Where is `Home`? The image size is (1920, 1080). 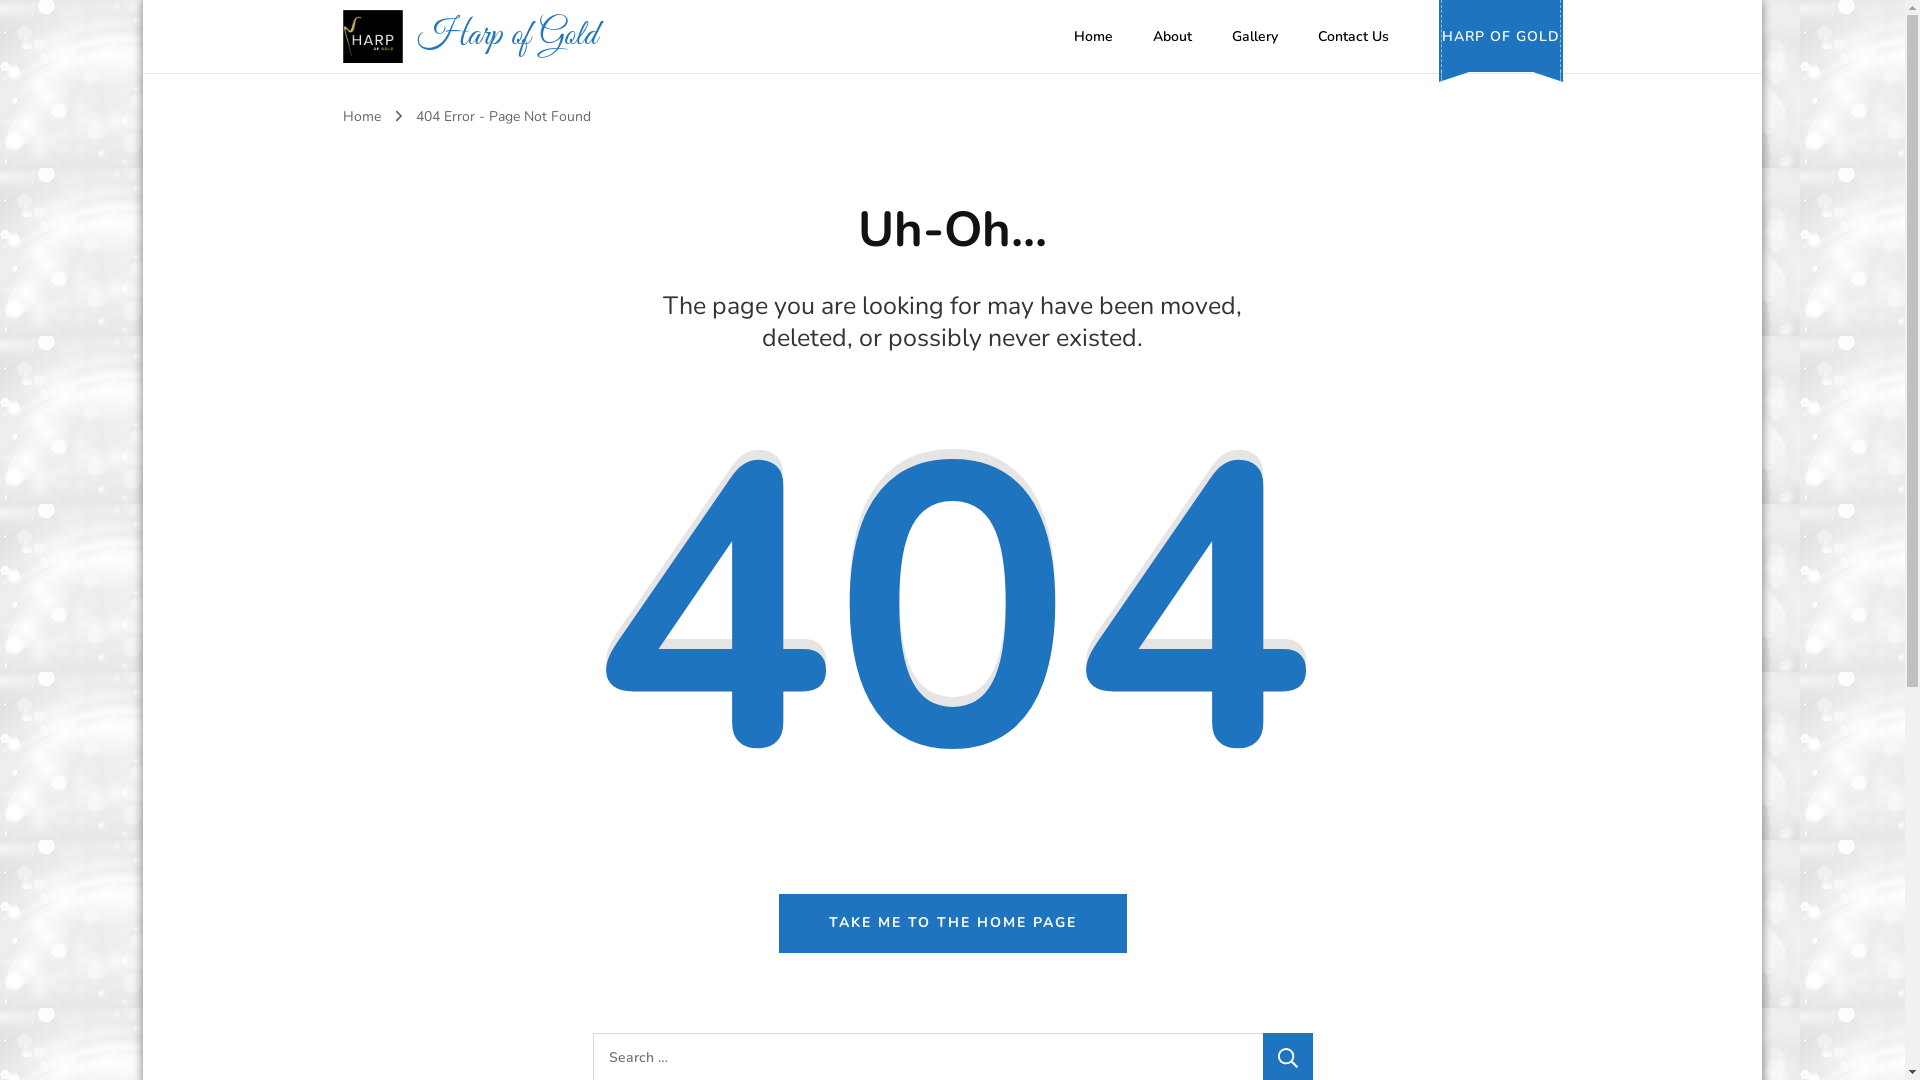
Home is located at coordinates (1094, 37).